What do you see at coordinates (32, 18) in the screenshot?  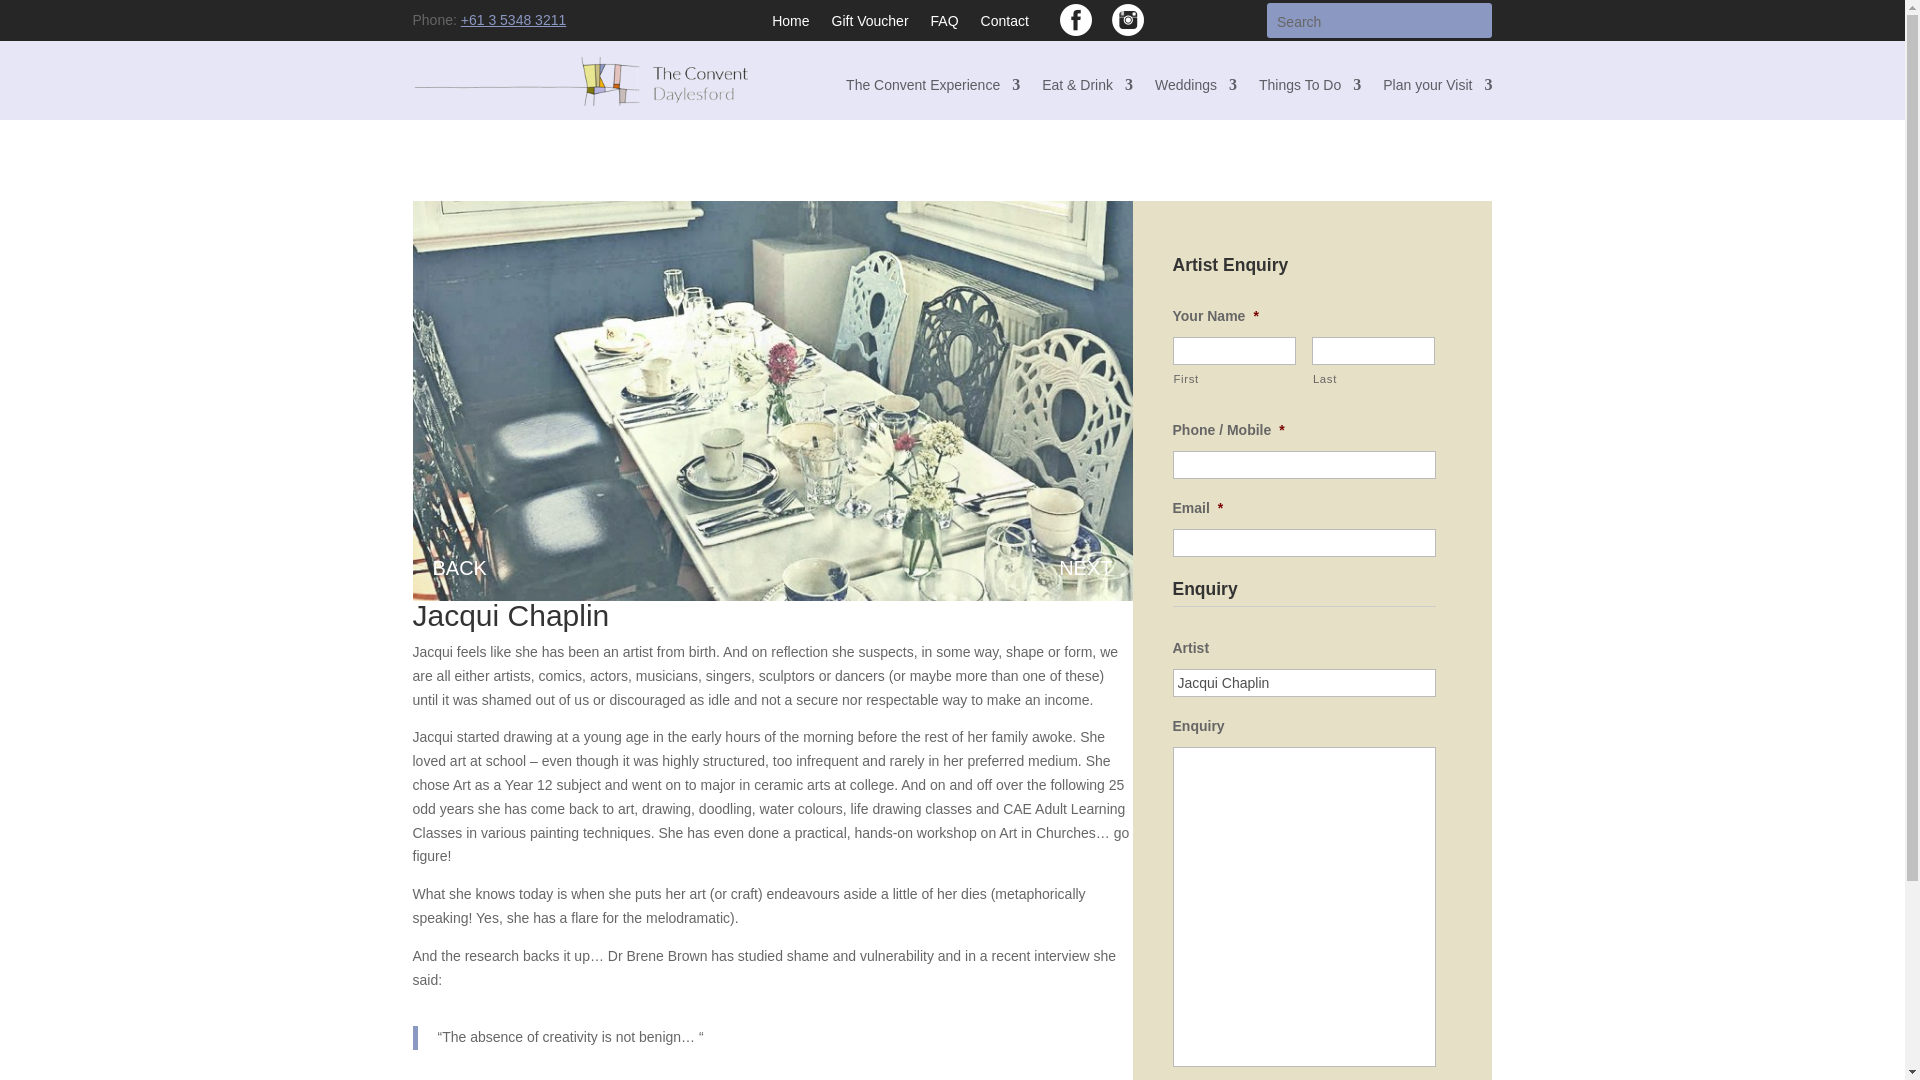 I see `Search` at bounding box center [32, 18].